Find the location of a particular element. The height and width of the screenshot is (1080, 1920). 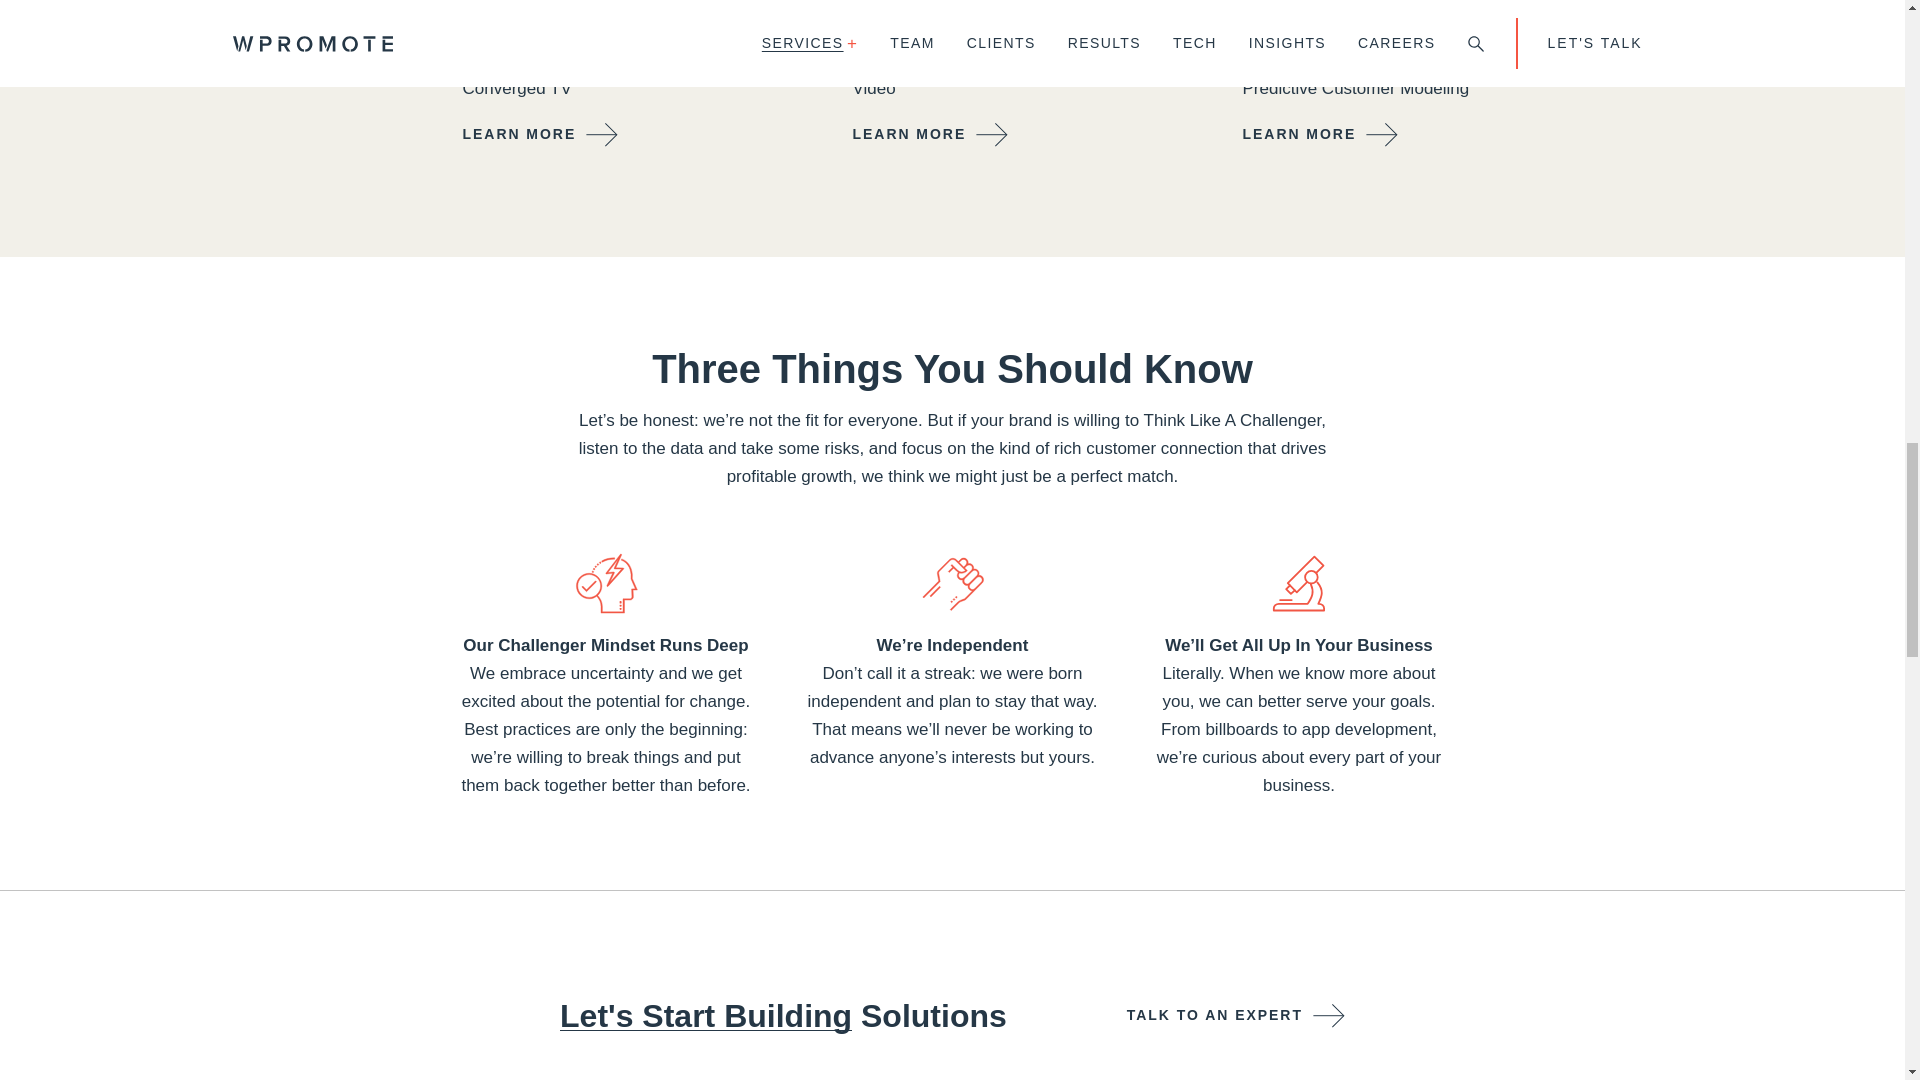

Performance Creative is located at coordinates (612, 33).